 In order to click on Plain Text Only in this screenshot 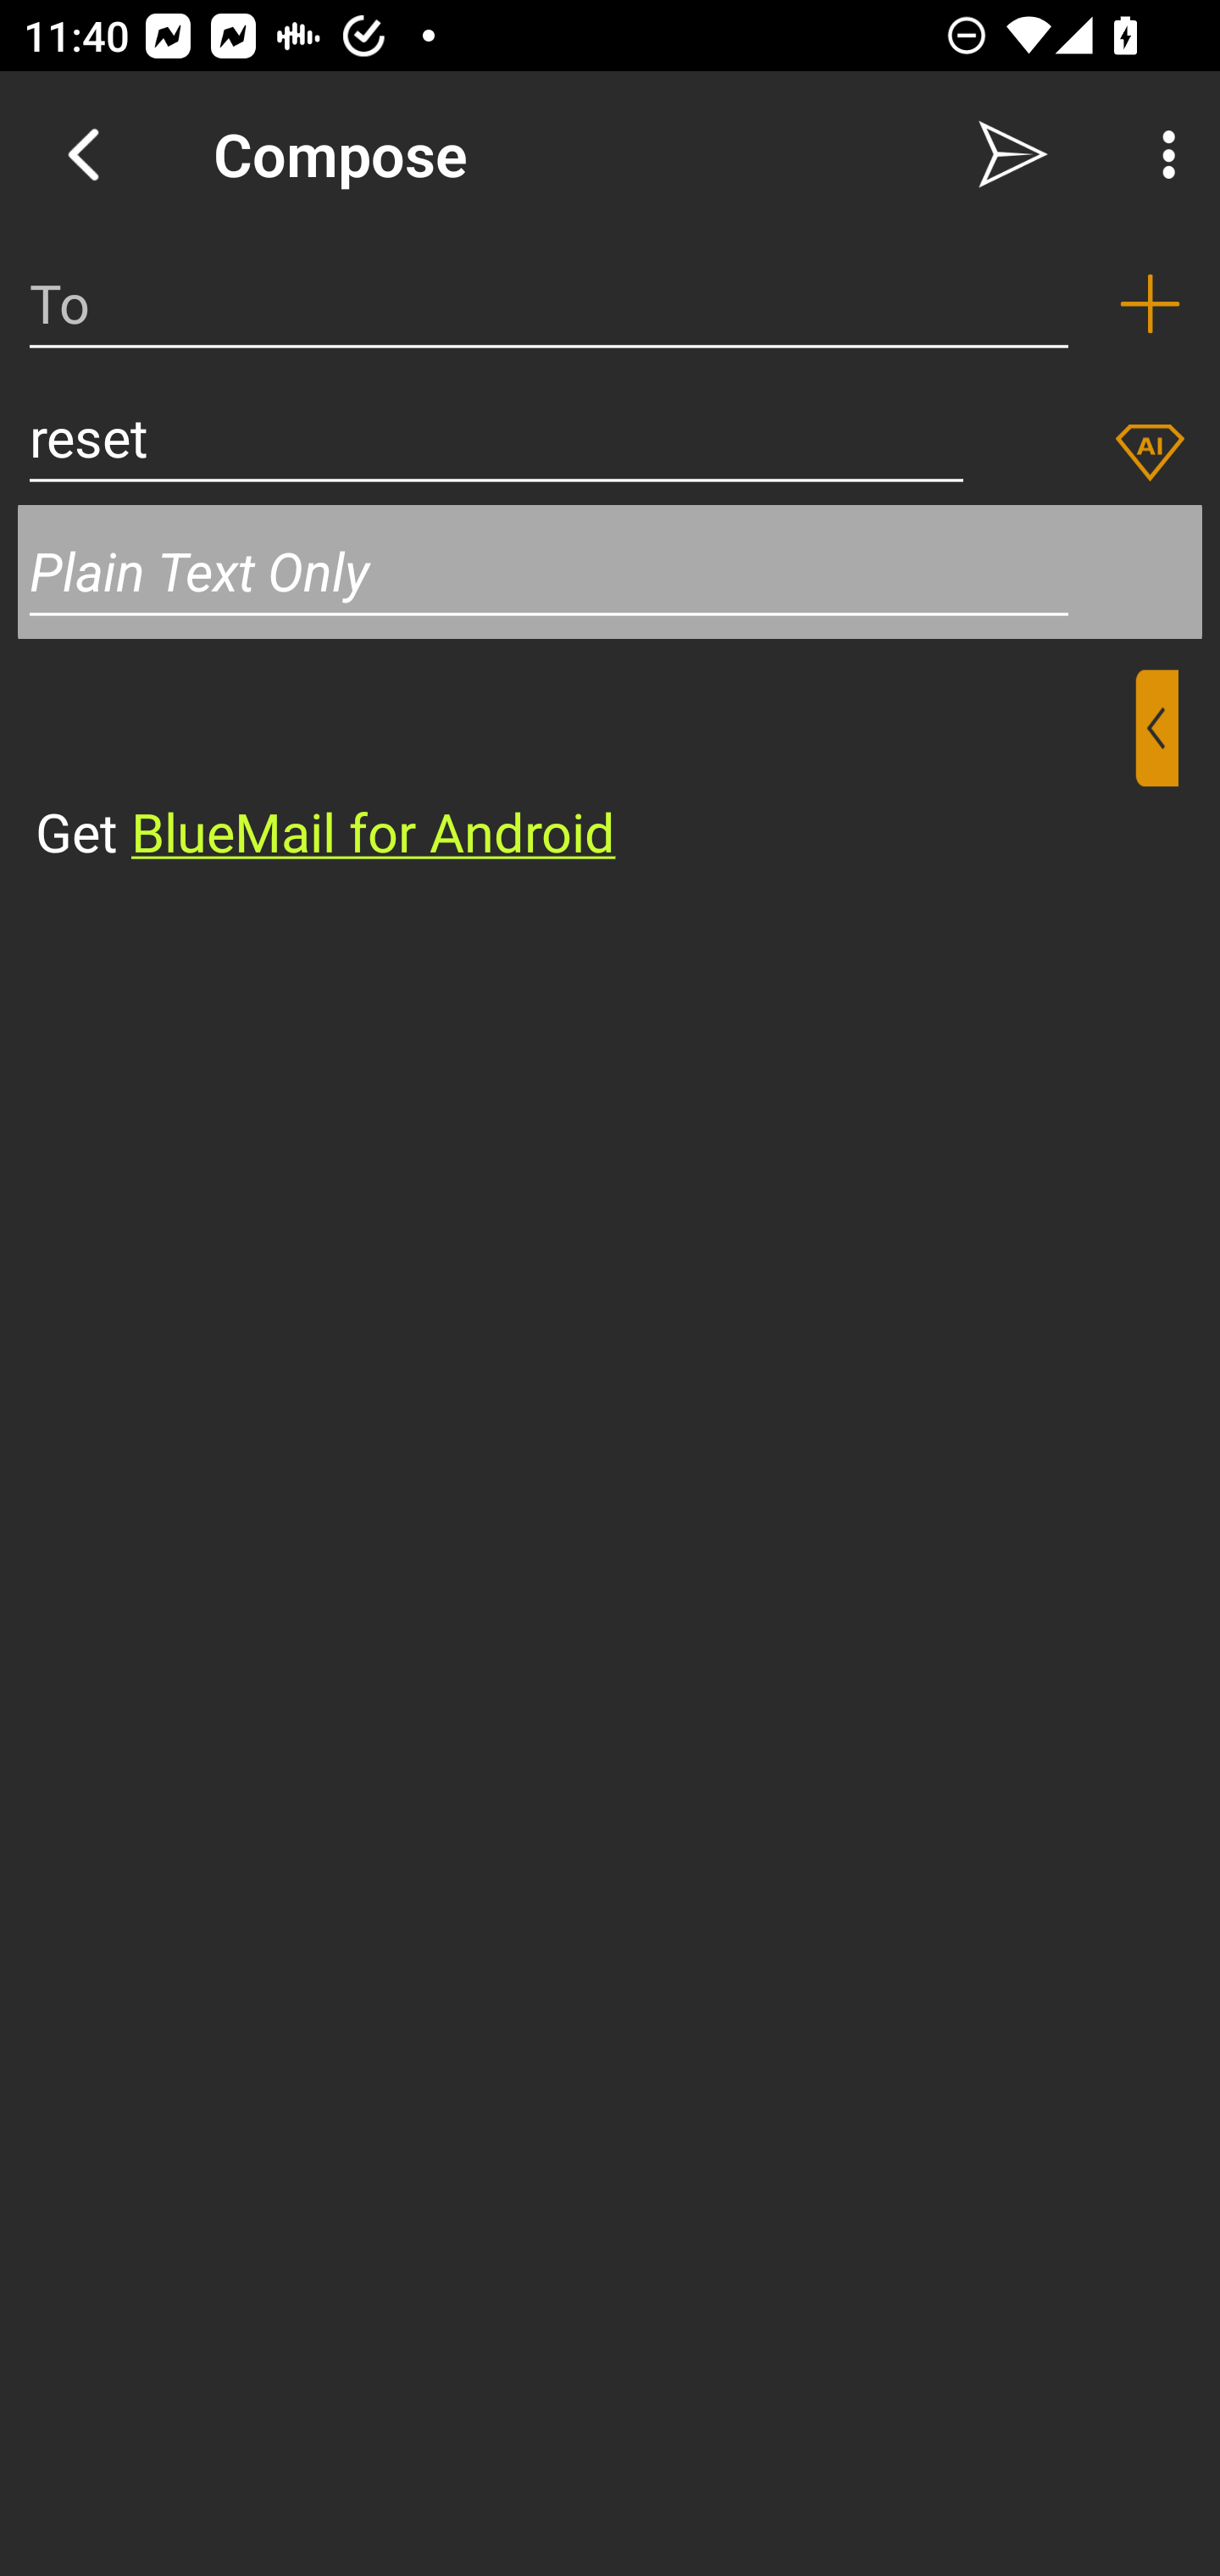, I will do `click(610, 571)`.